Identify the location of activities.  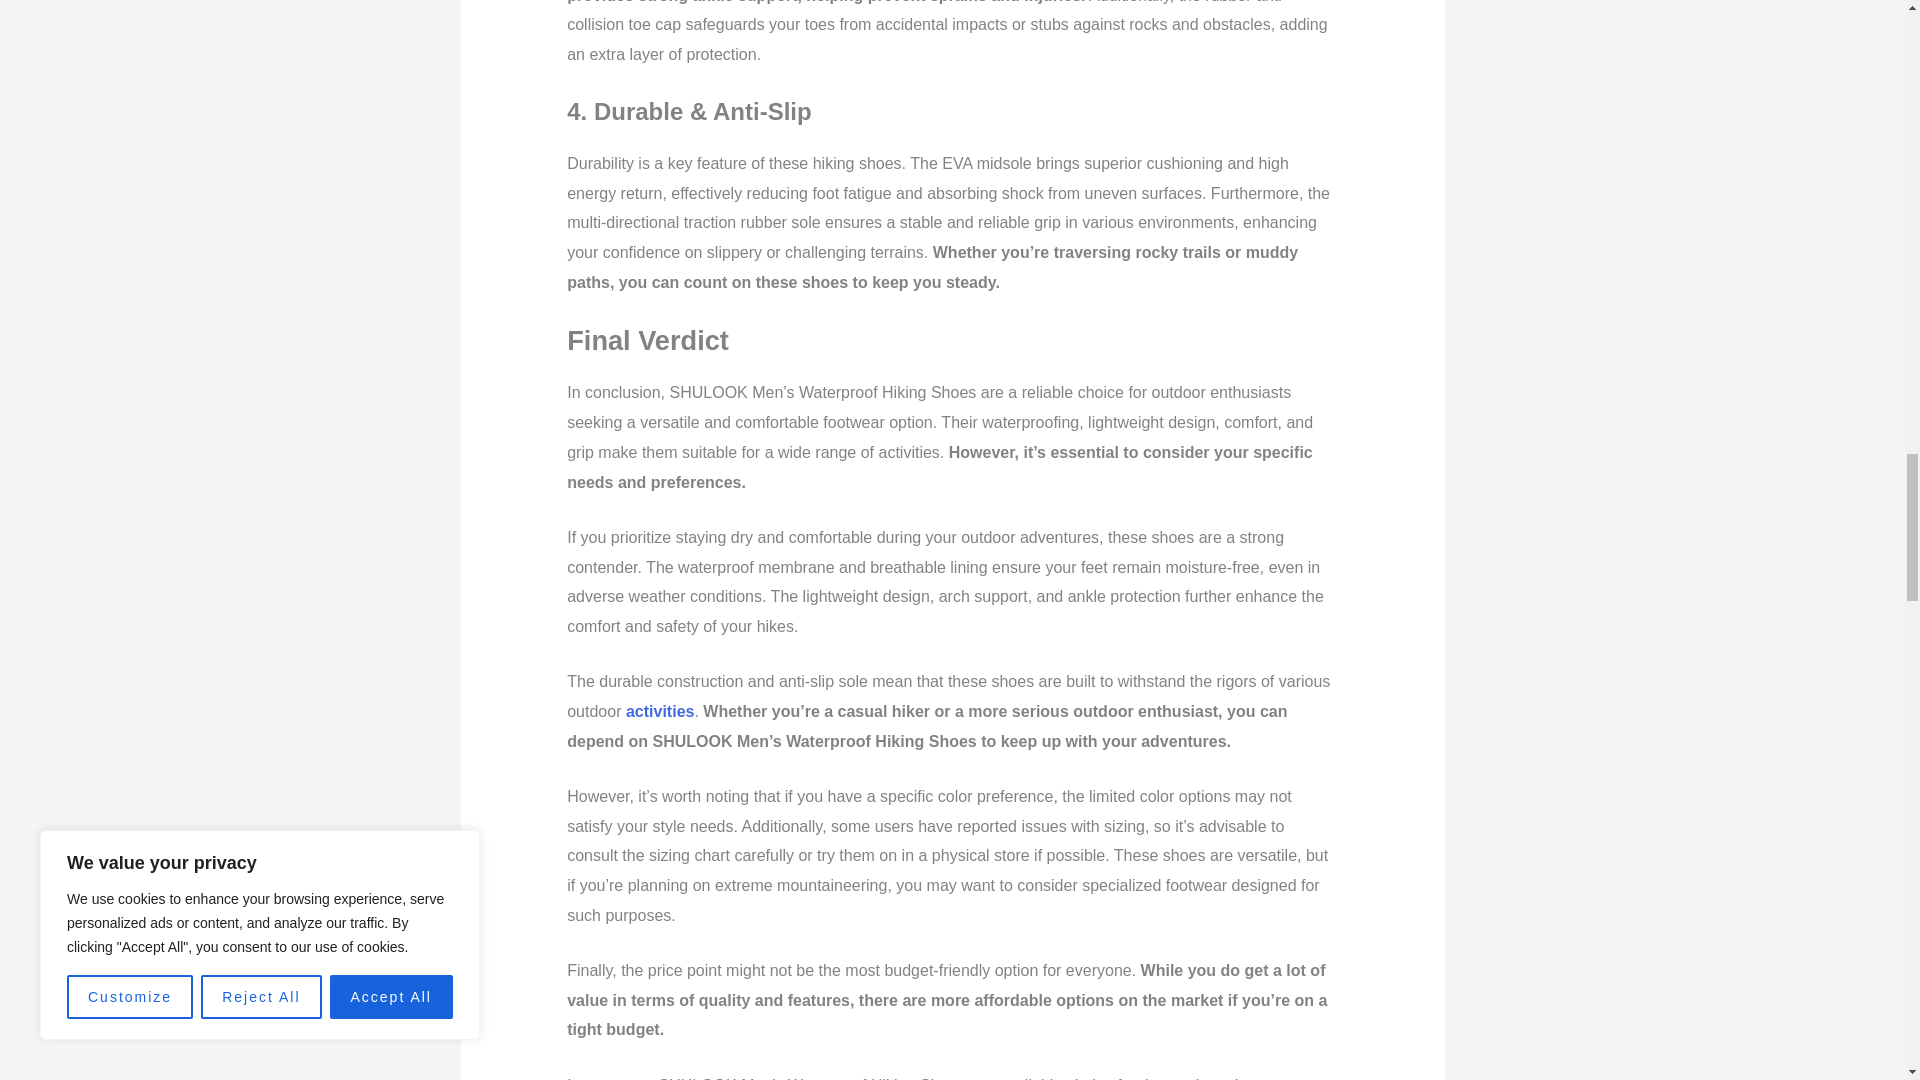
(659, 712).